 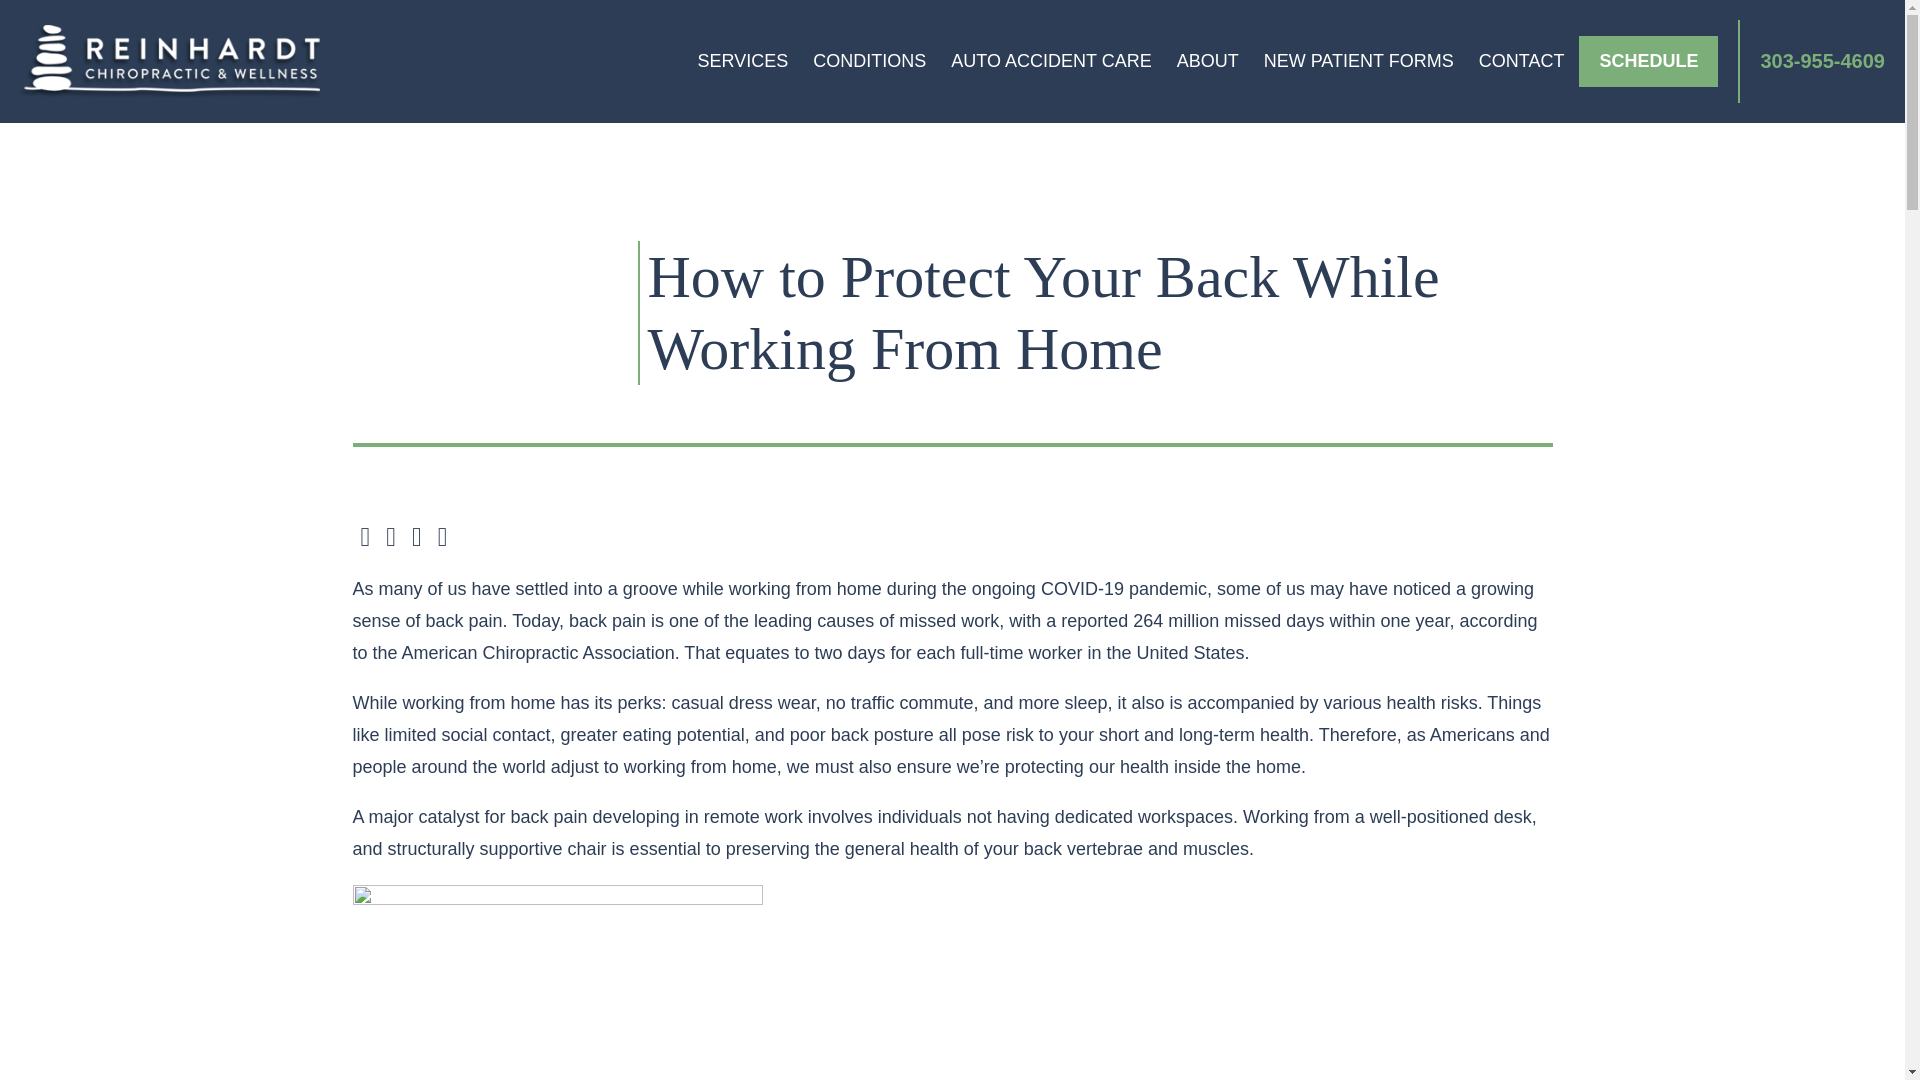 I want to click on CONDITIONS, so click(x=869, y=61).